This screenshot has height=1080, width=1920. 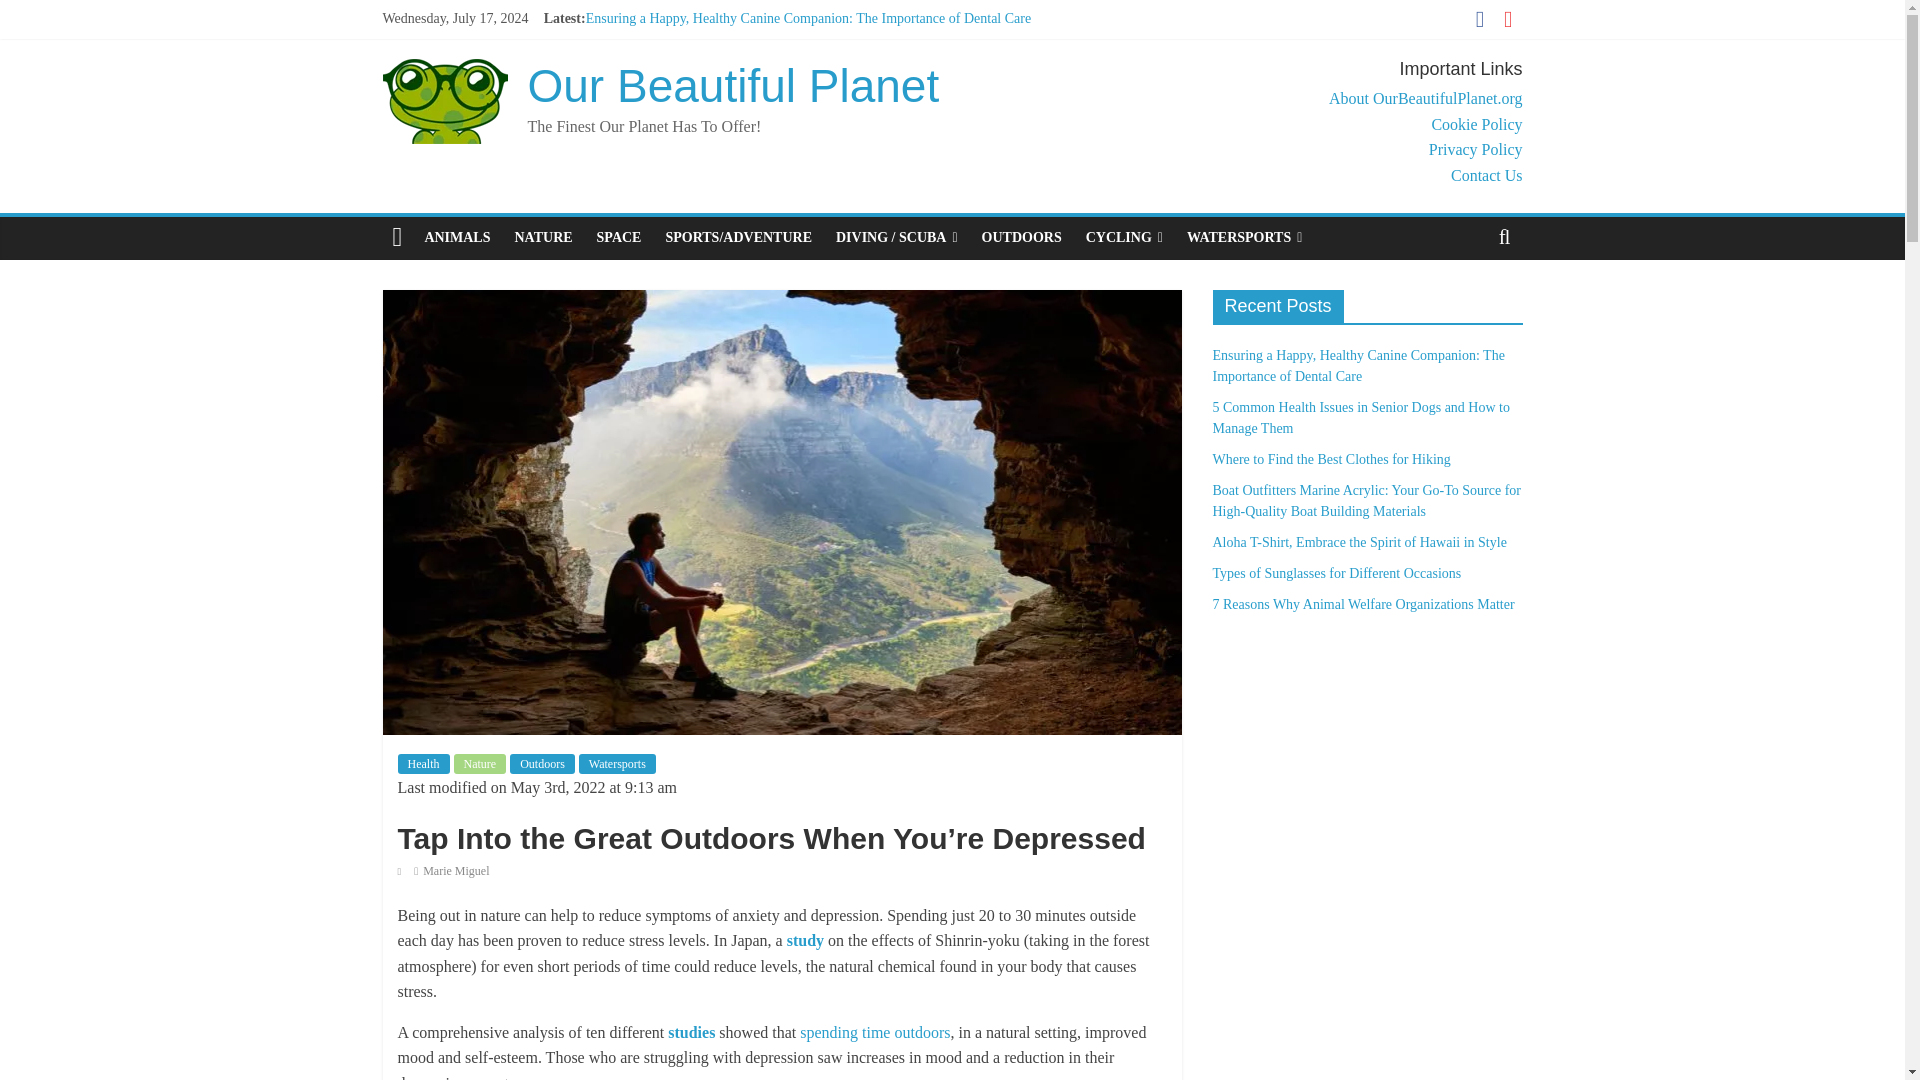 I want to click on NATURE, so click(x=542, y=238).